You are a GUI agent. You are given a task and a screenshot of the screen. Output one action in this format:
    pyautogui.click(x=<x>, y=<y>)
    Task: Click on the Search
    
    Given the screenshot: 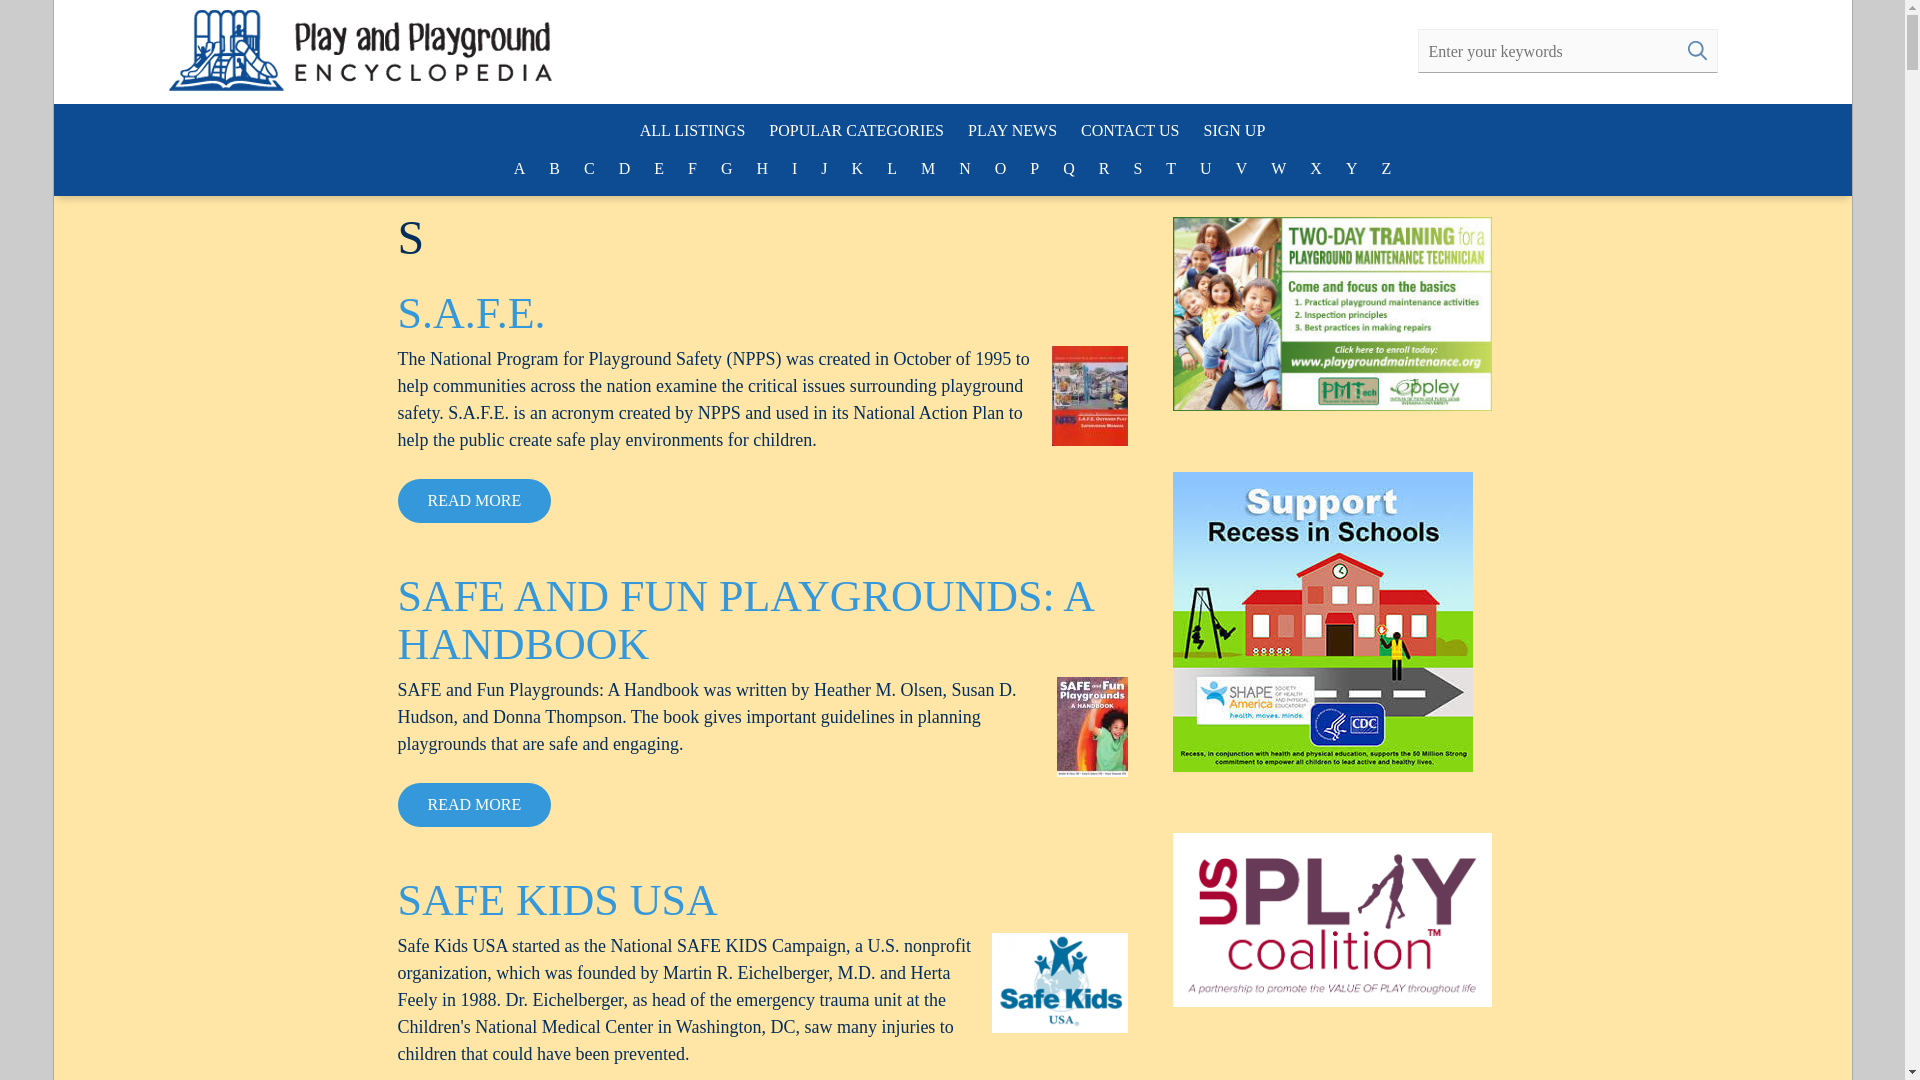 What is the action you would take?
    pyautogui.click(x=1696, y=50)
    